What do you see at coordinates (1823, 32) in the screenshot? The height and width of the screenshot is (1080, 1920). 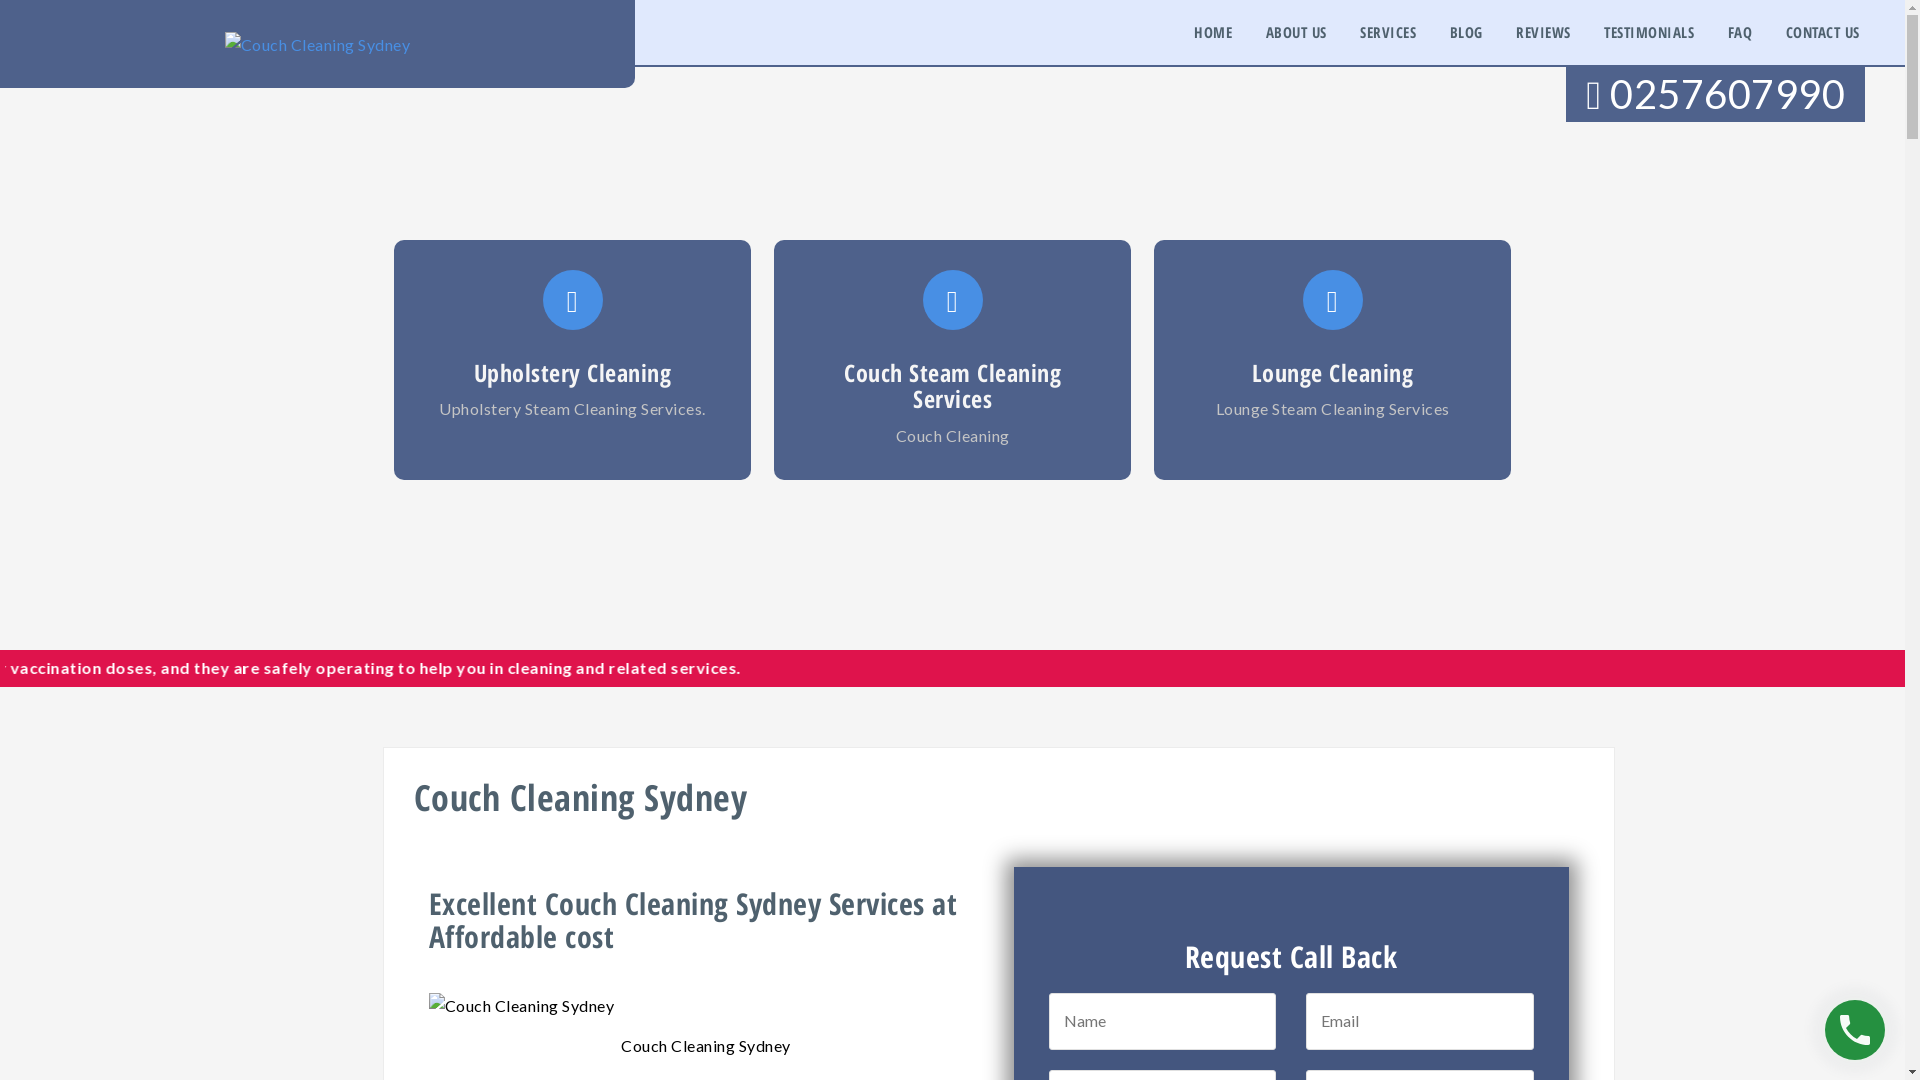 I see `CONTACT US` at bounding box center [1823, 32].